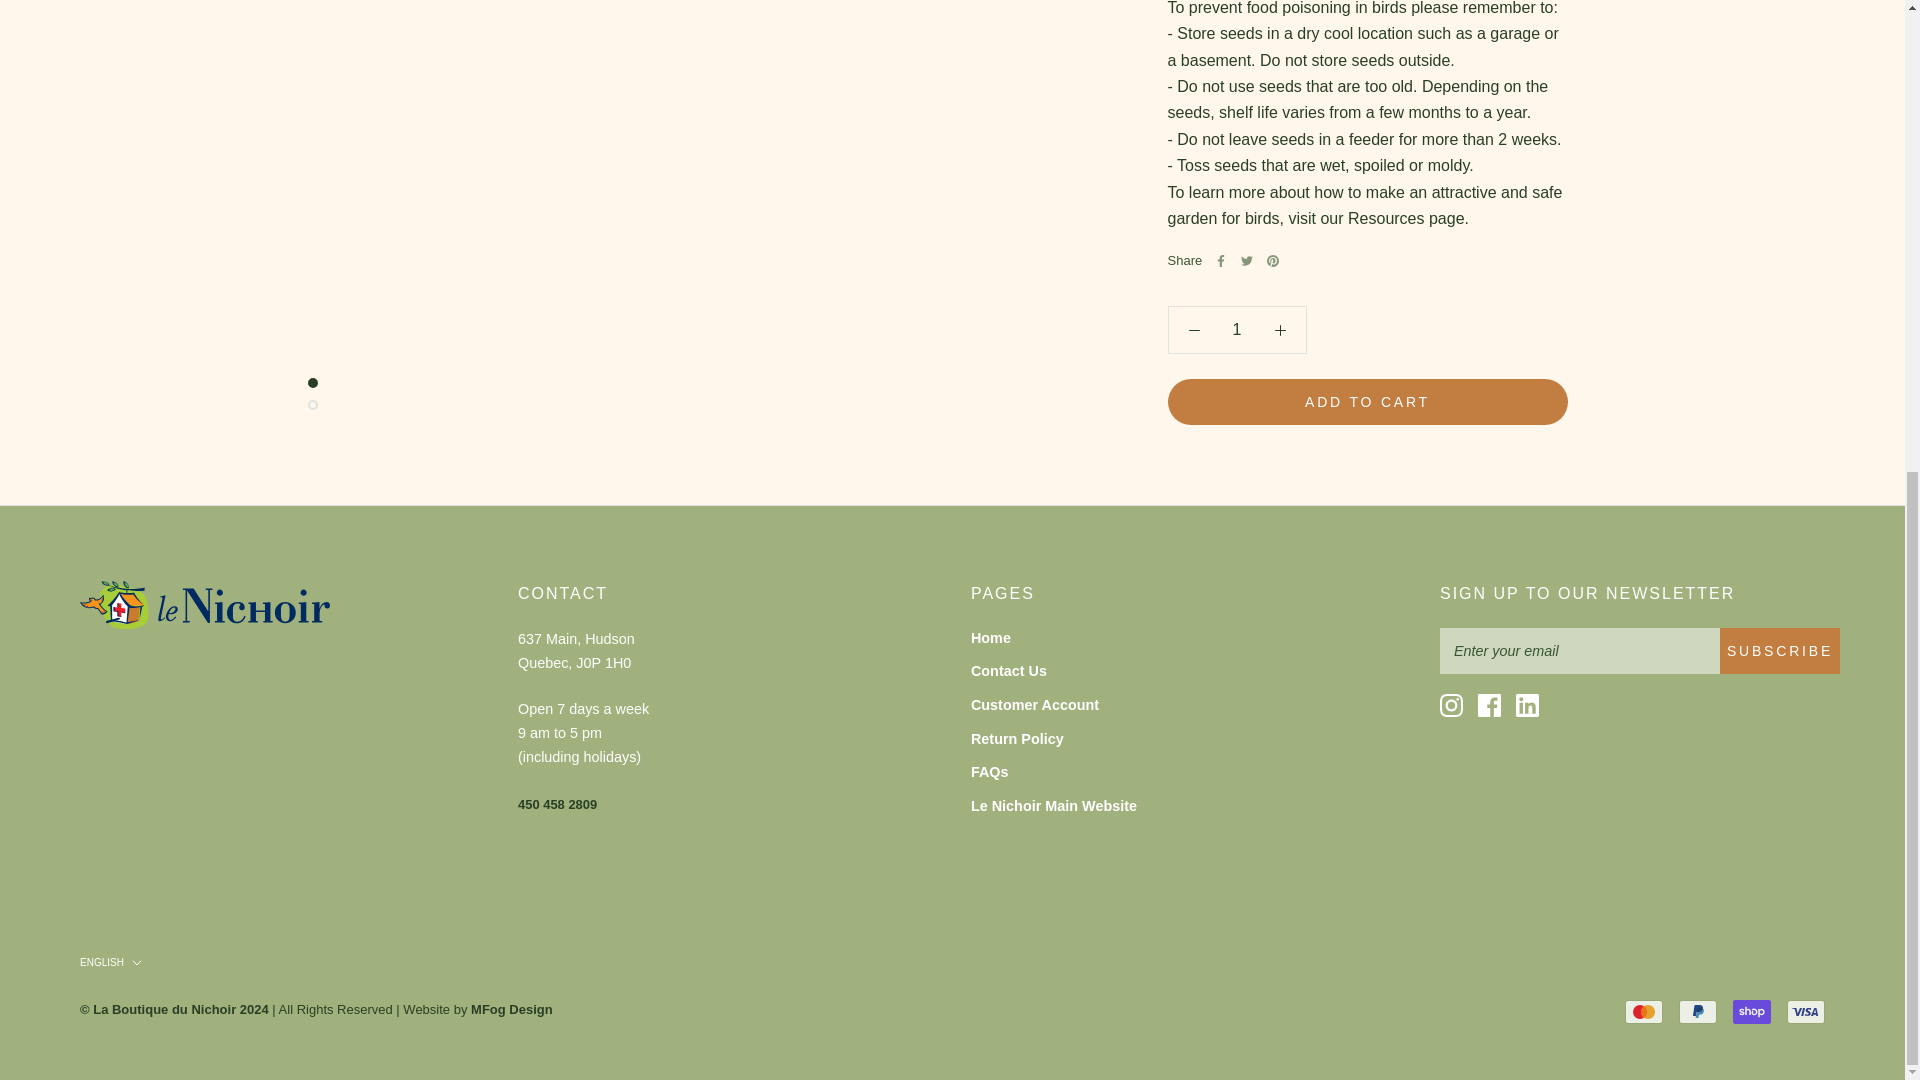  I want to click on Shop Pay, so click(1752, 1012).